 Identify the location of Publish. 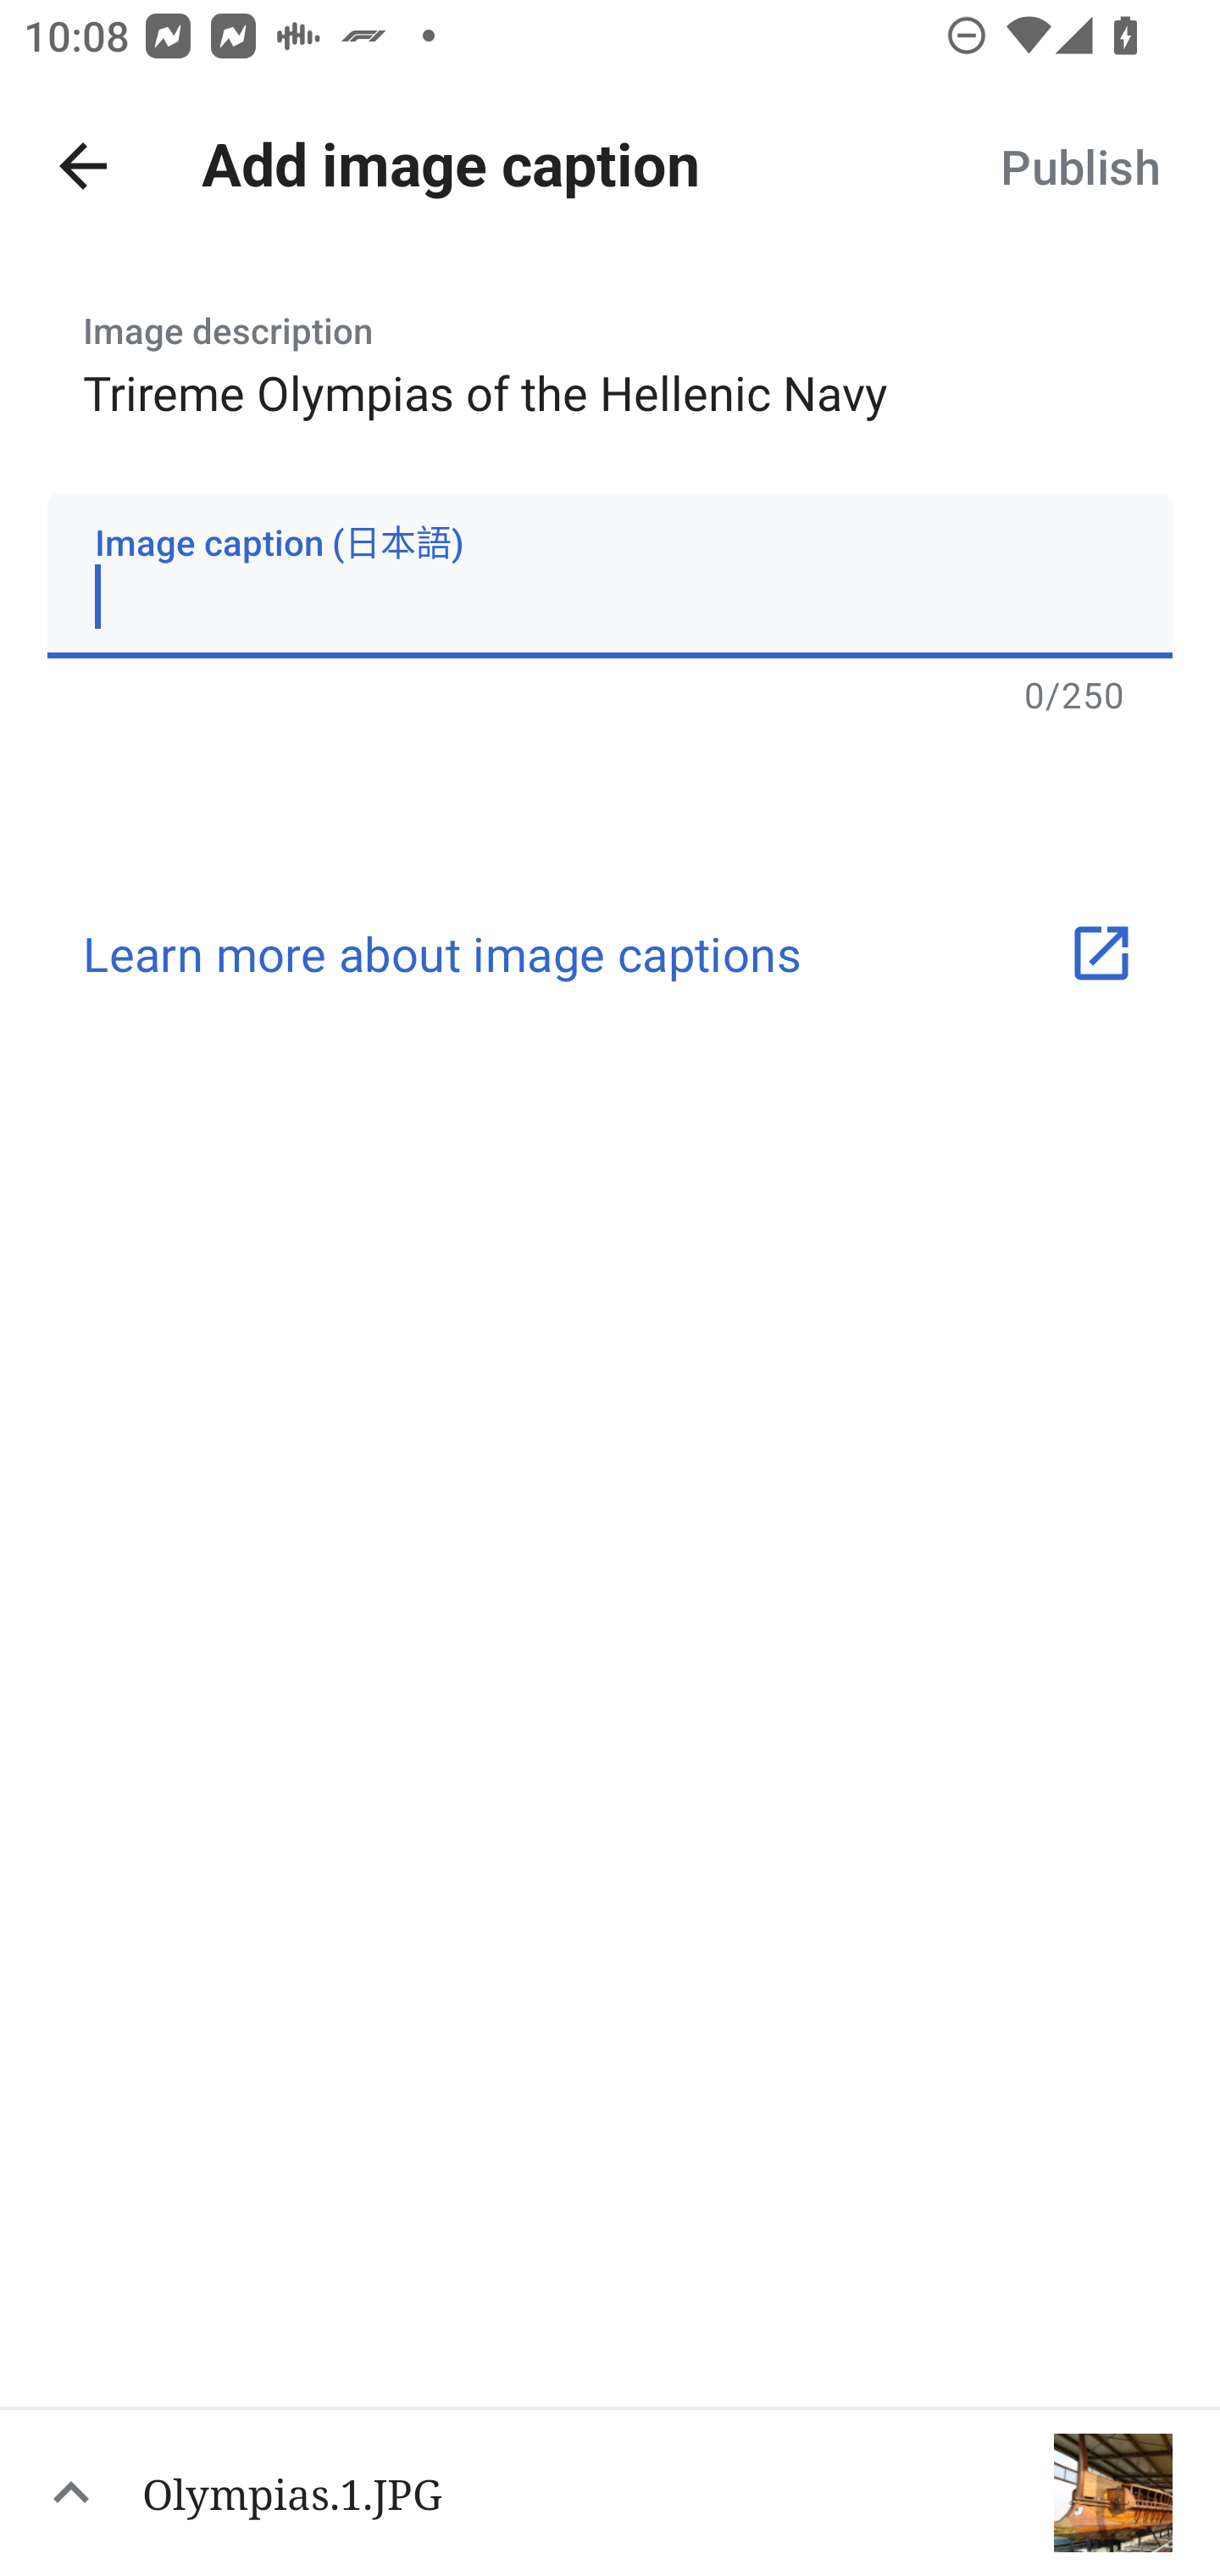
(1079, 166).